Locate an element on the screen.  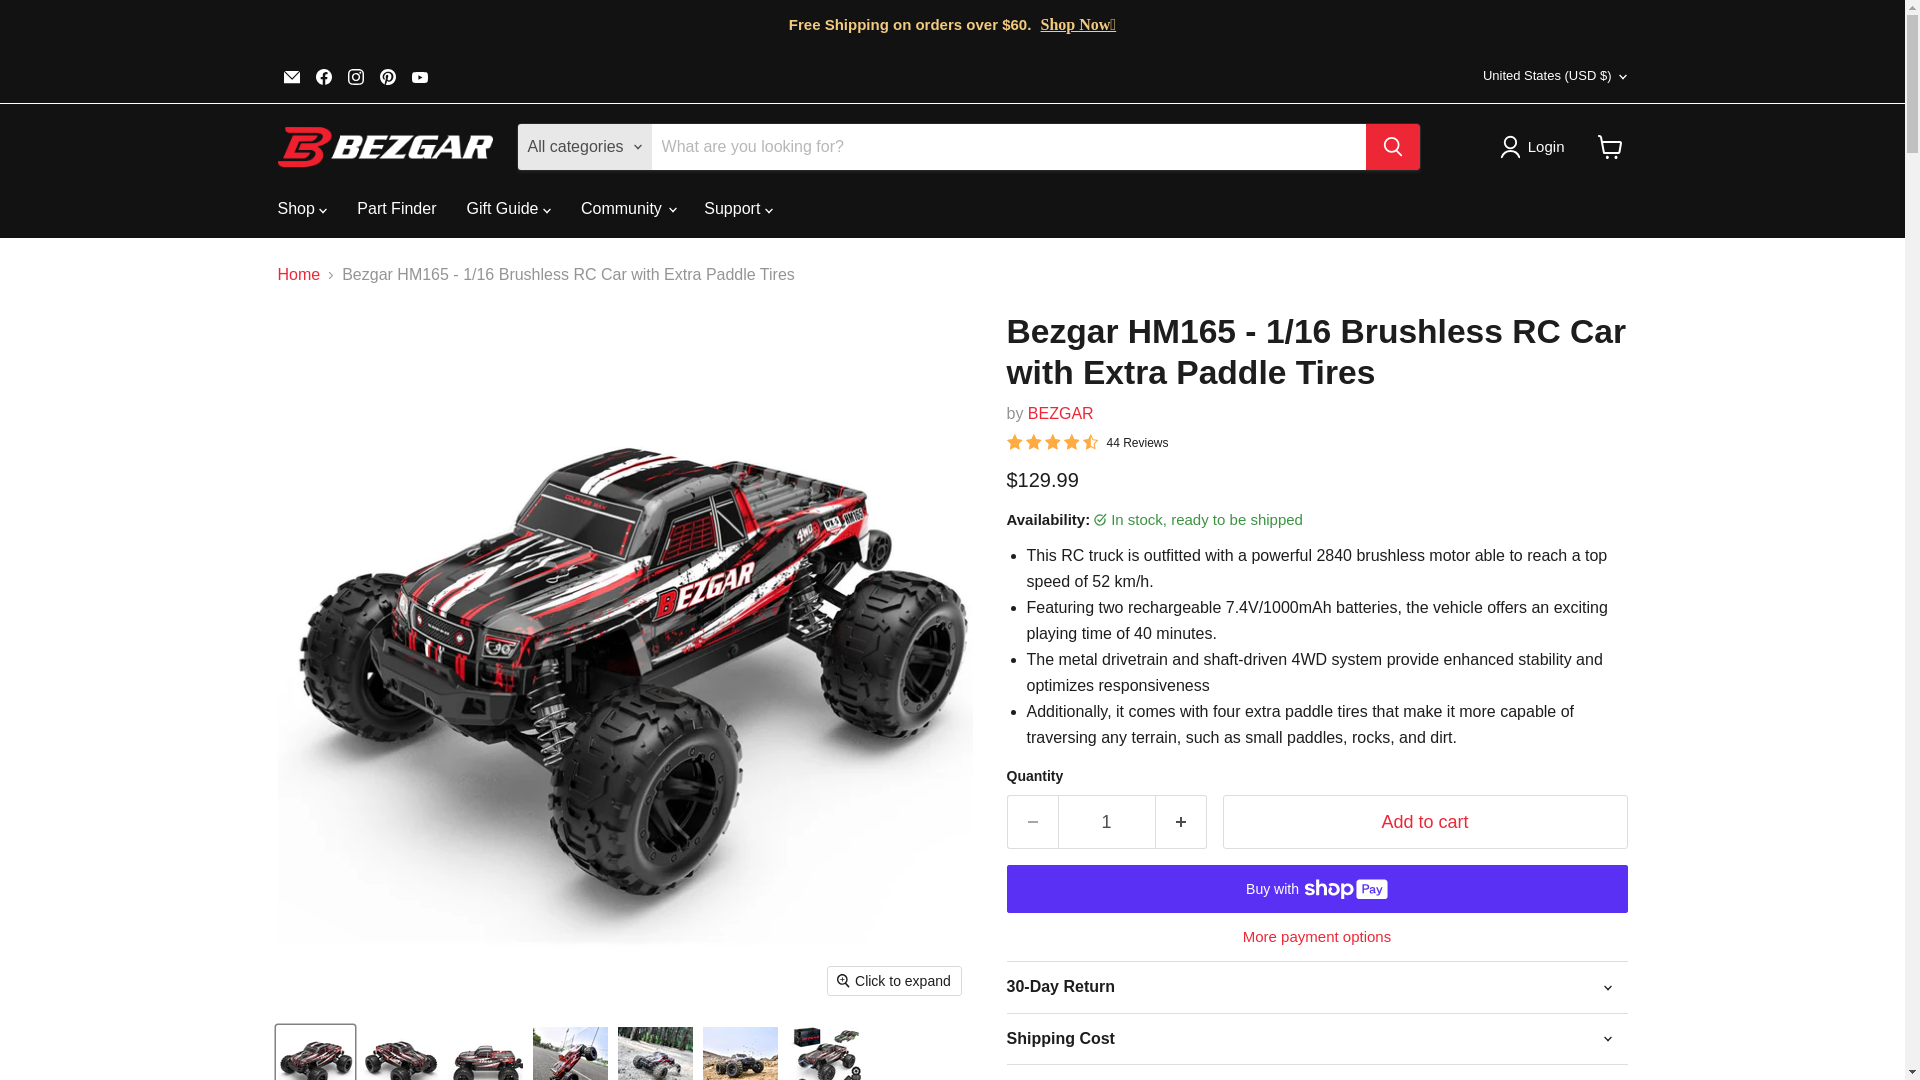
Email BEZGAR is located at coordinates (292, 76).